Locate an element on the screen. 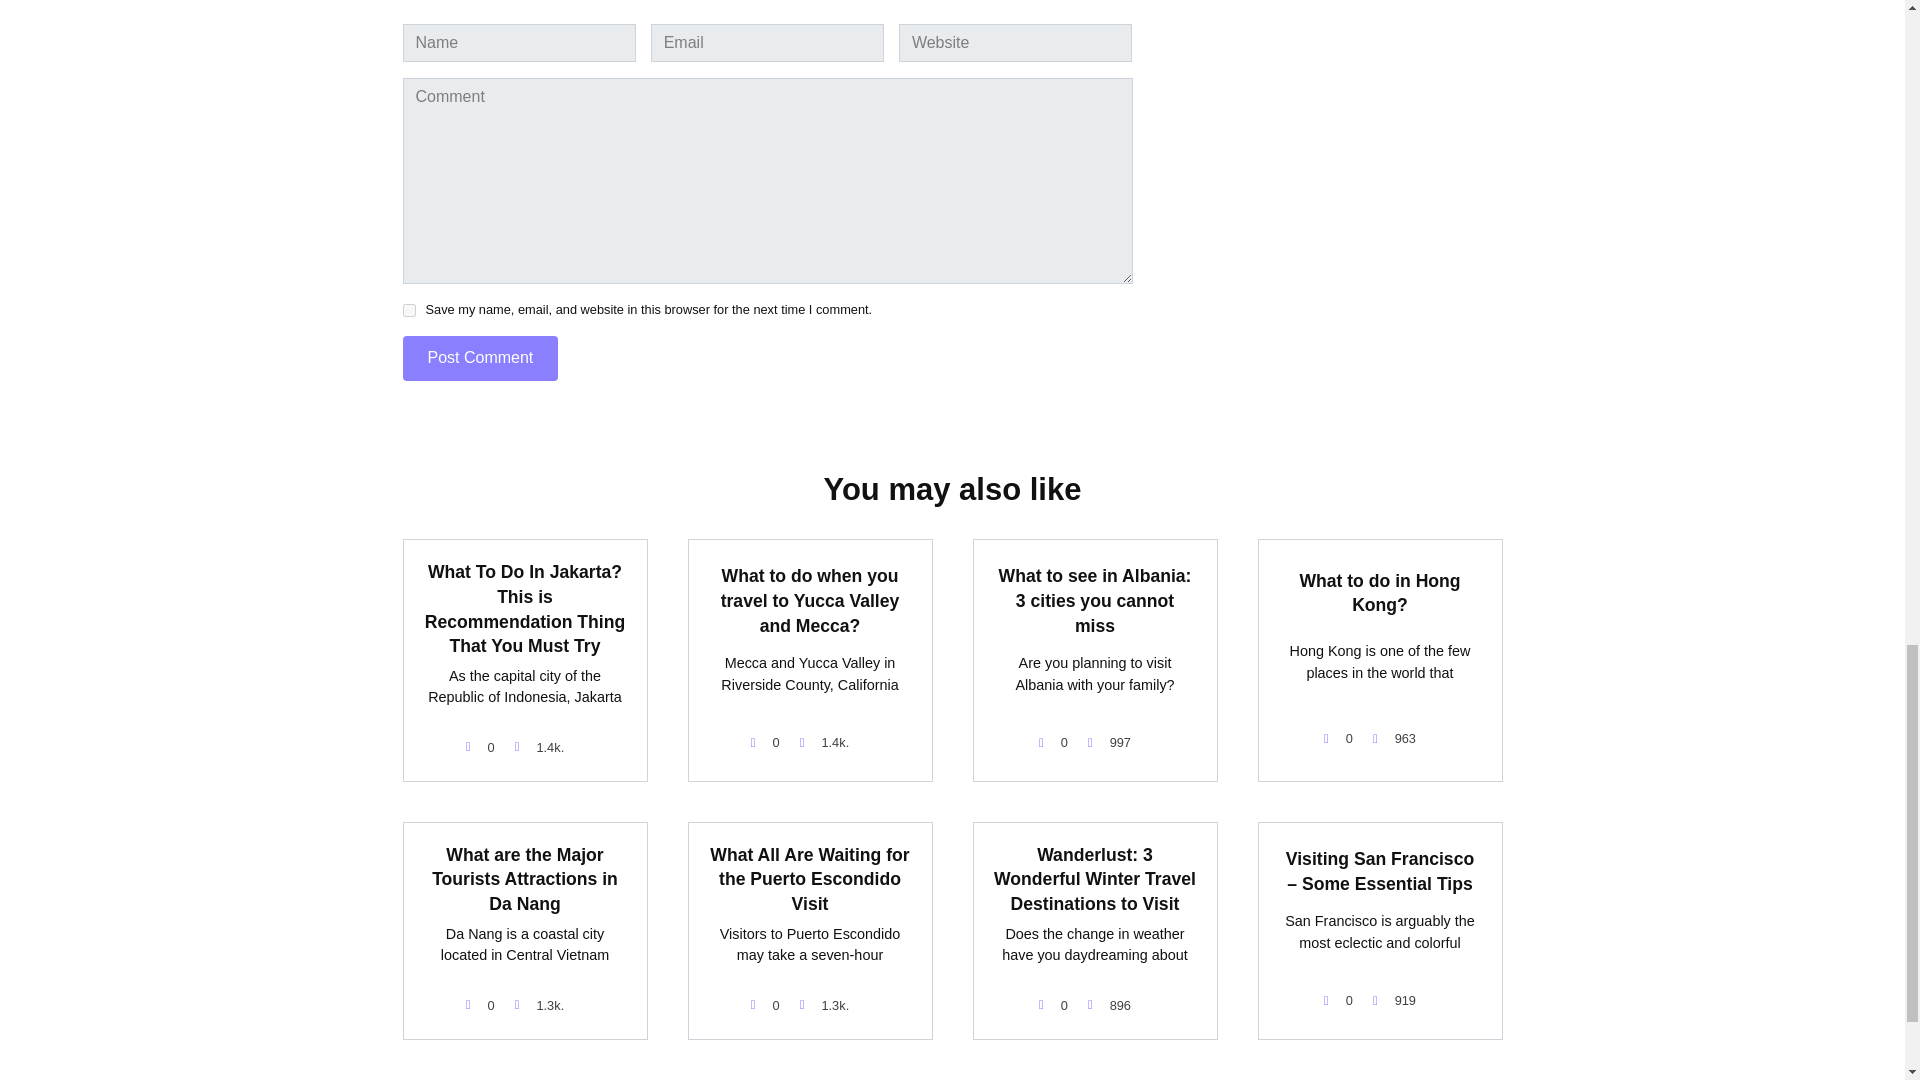 Image resolution: width=1920 pixels, height=1080 pixels. Post Comment is located at coordinates (480, 358).